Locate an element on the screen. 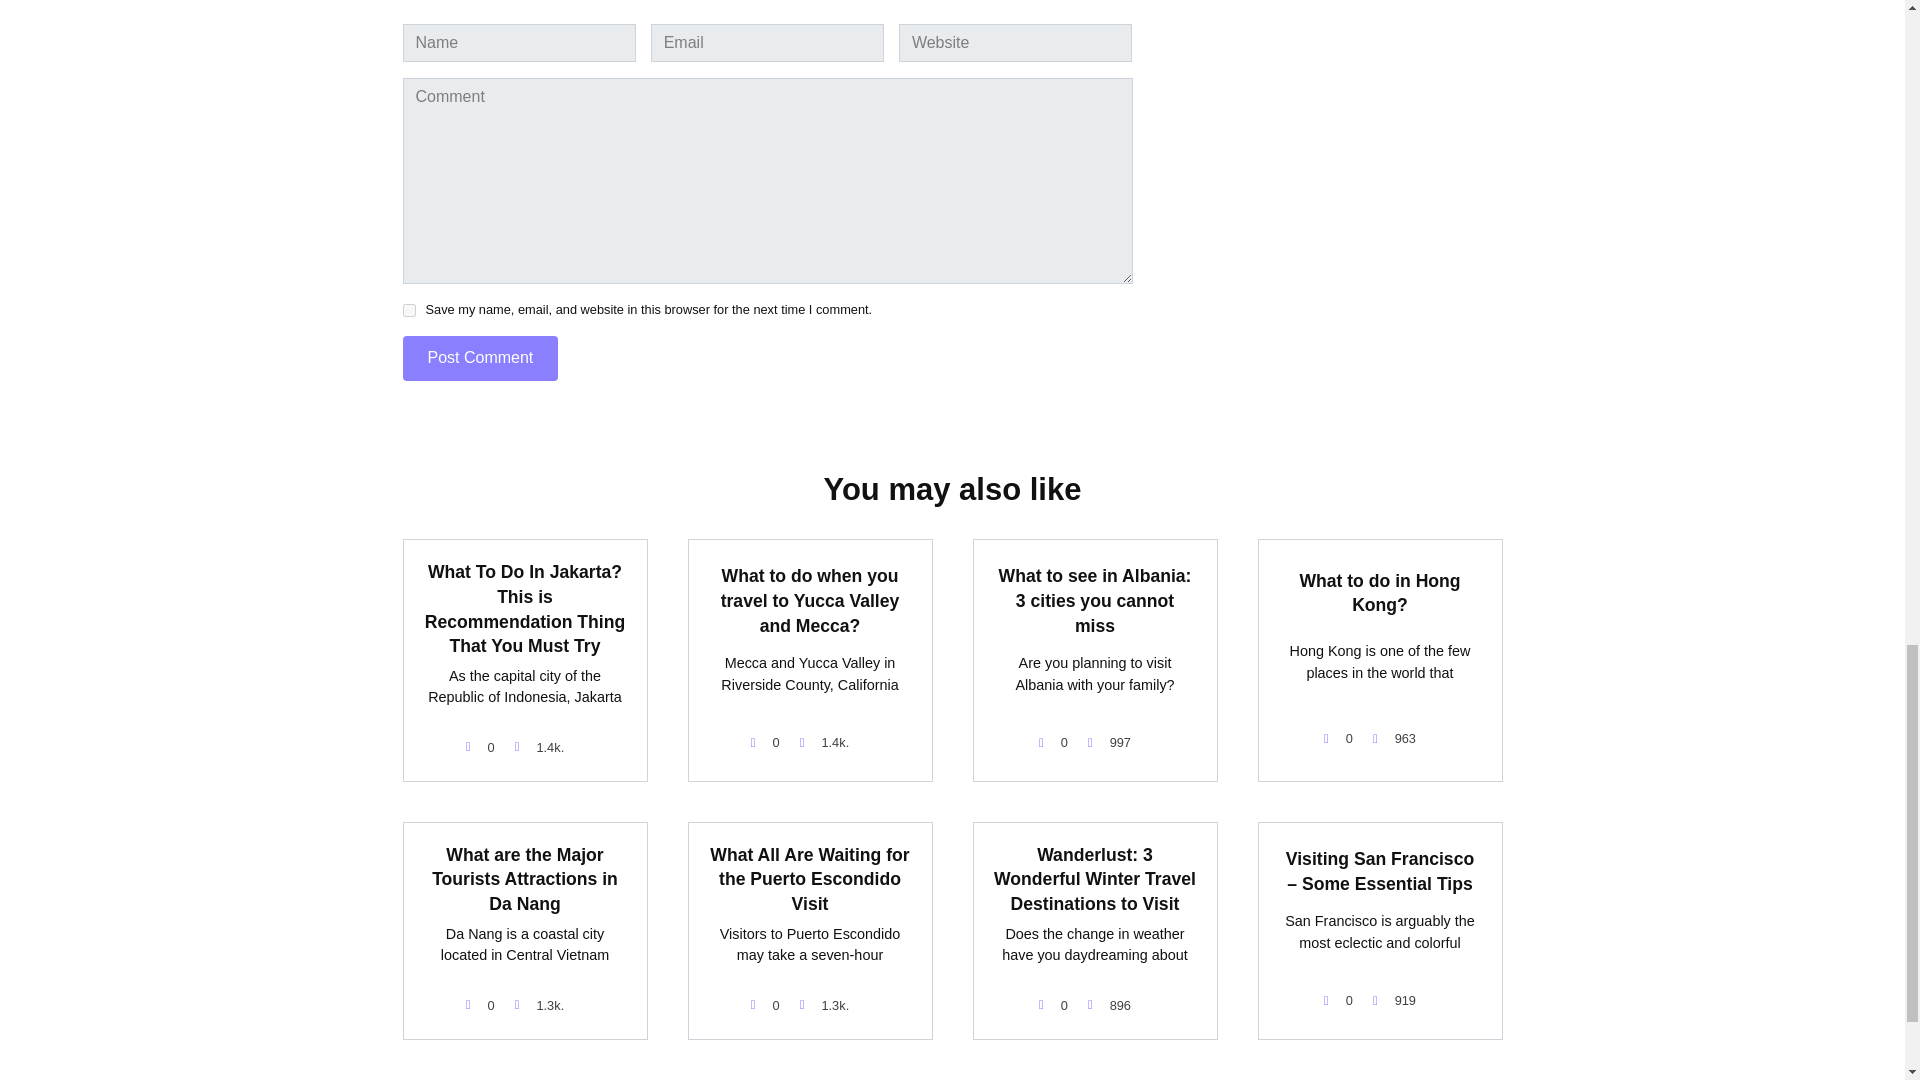 Image resolution: width=1920 pixels, height=1080 pixels. Post Comment is located at coordinates (480, 358).